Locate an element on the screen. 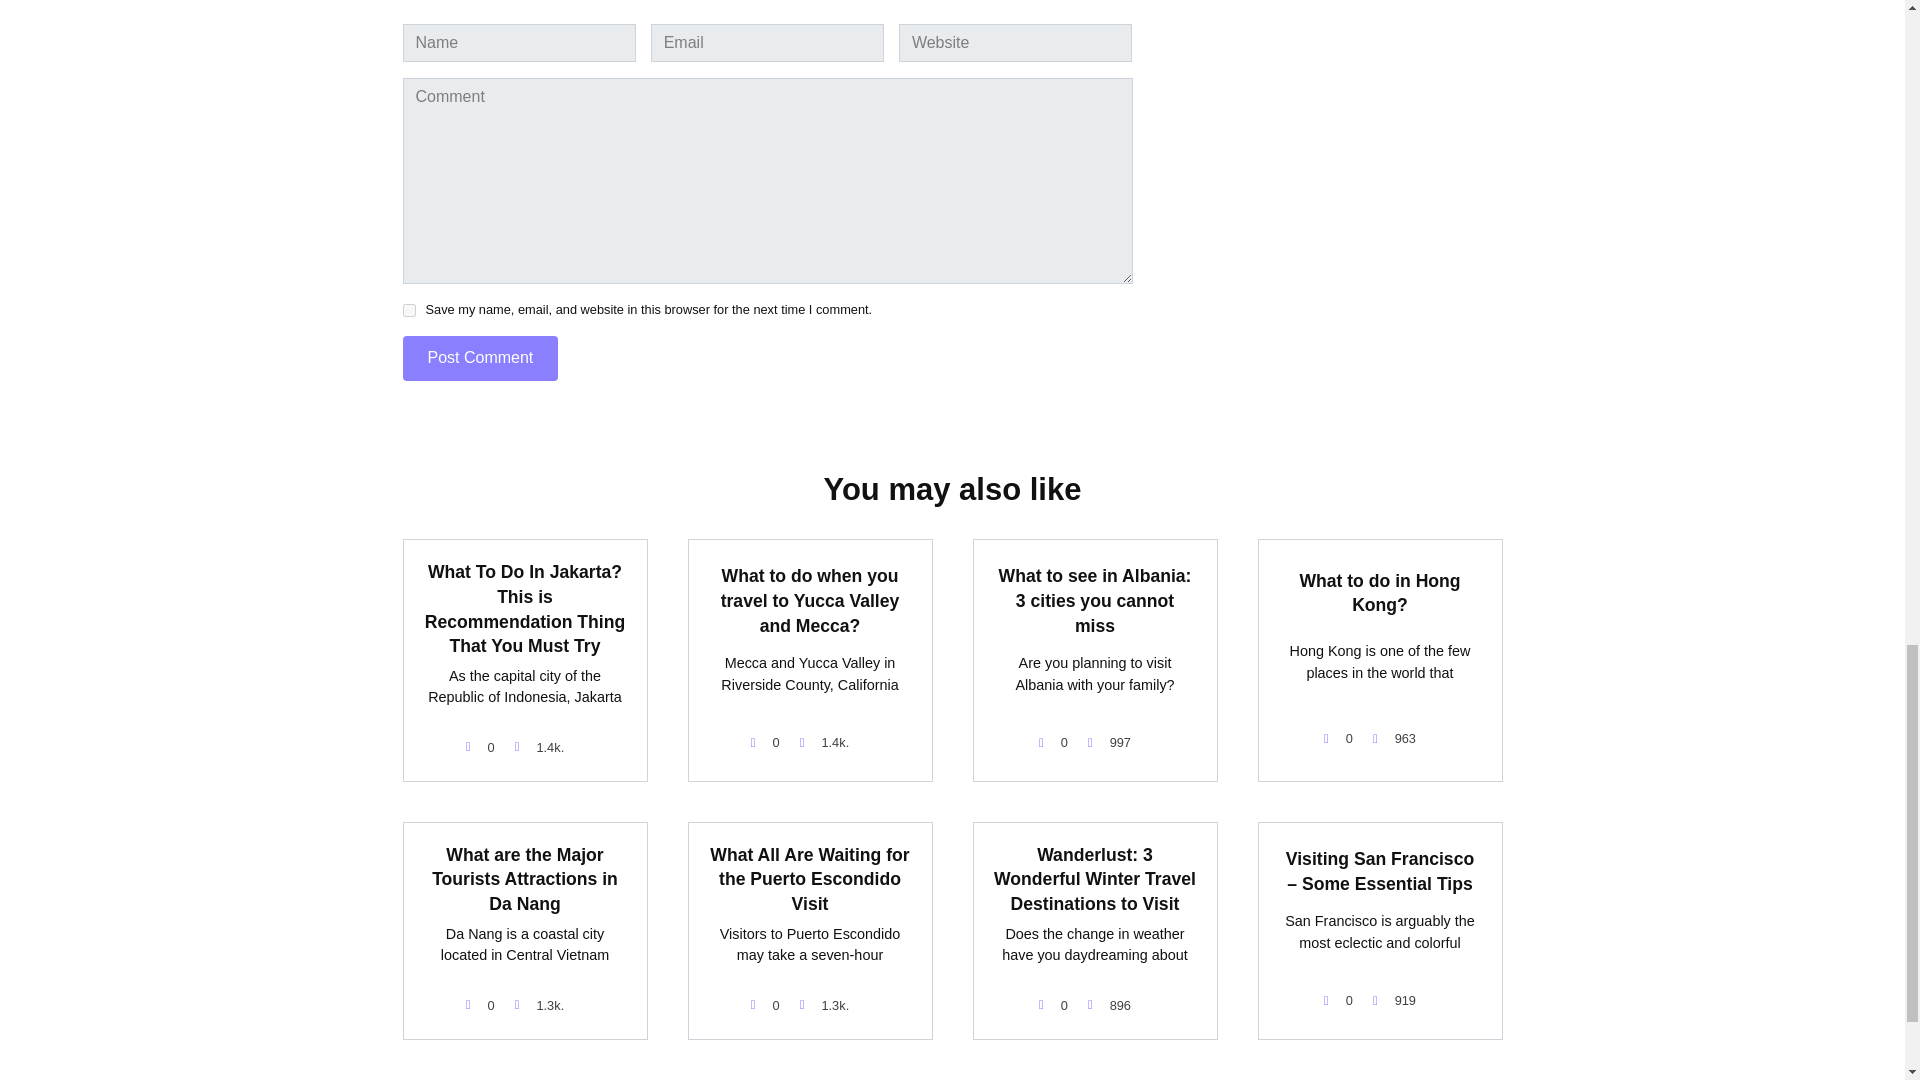 Image resolution: width=1920 pixels, height=1080 pixels. Post Comment is located at coordinates (480, 358).